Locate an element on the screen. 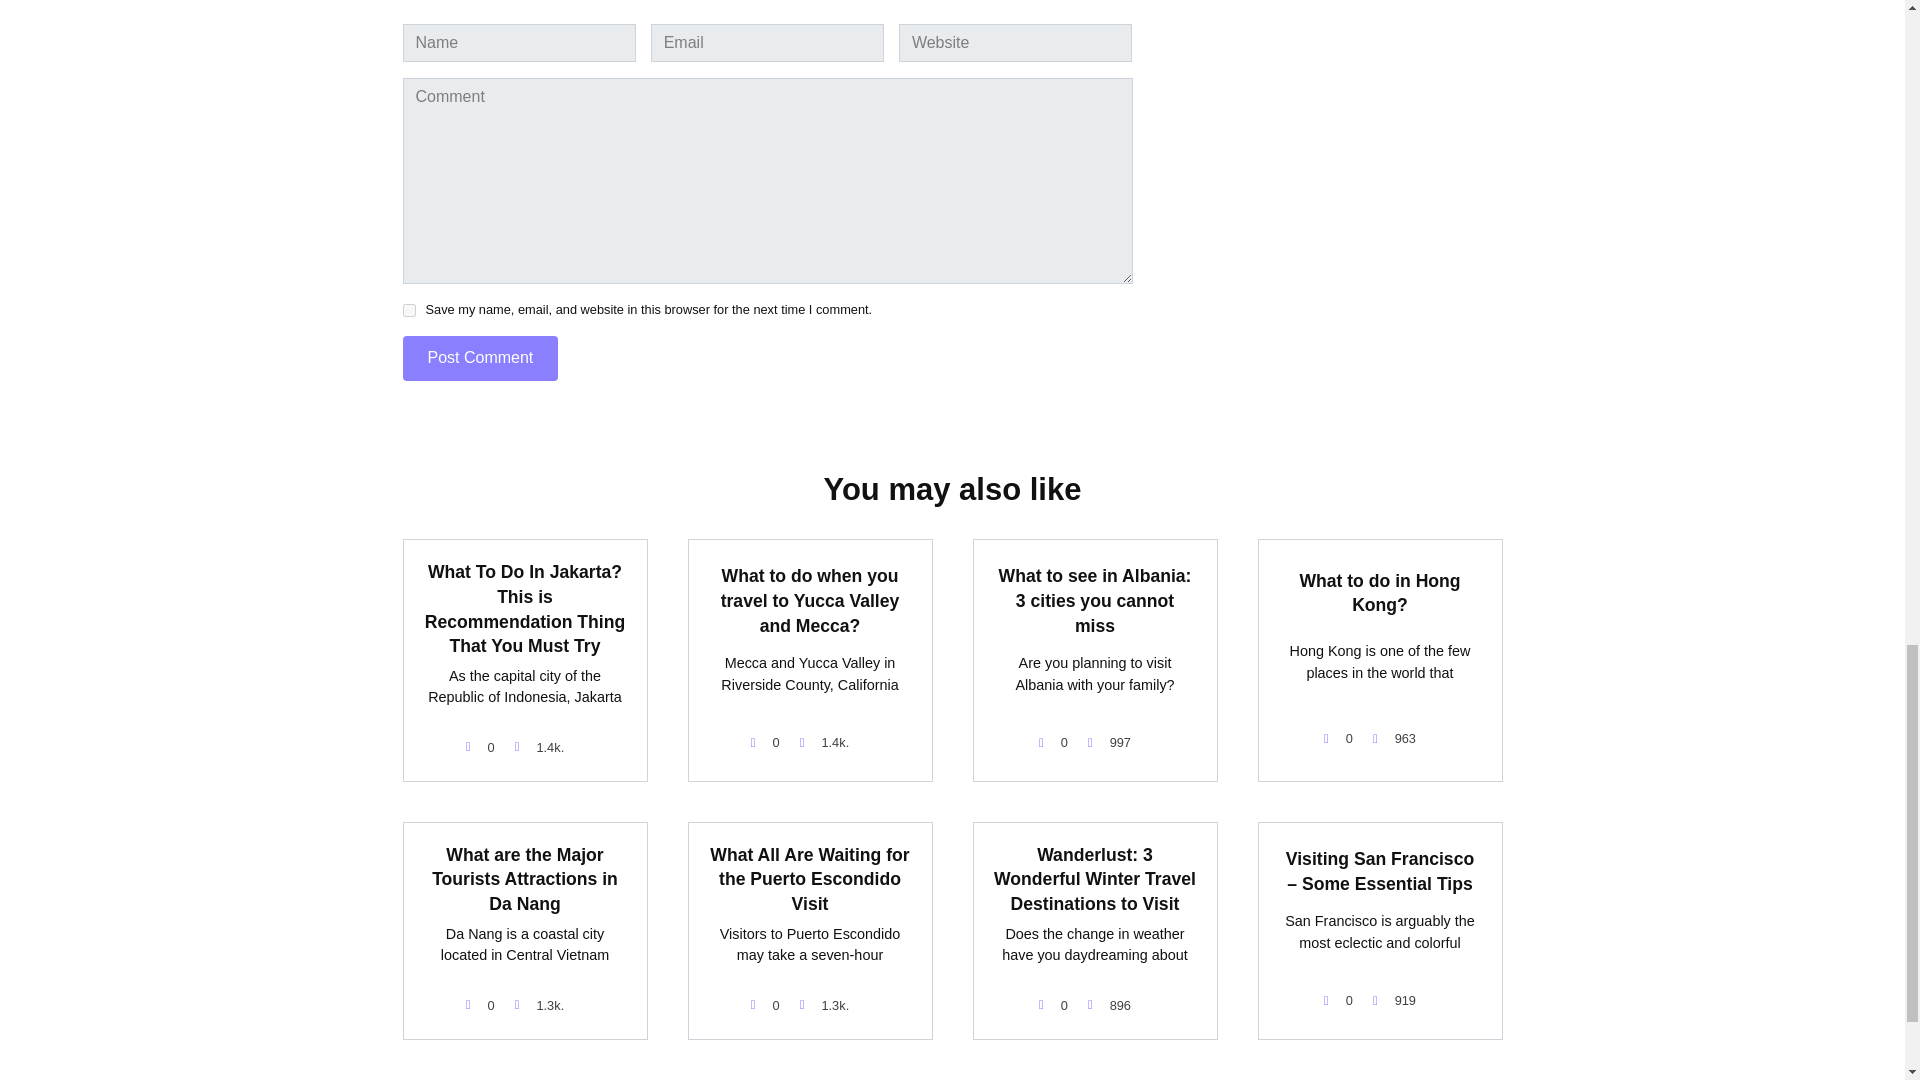 Image resolution: width=1920 pixels, height=1080 pixels. Post Comment is located at coordinates (480, 358).